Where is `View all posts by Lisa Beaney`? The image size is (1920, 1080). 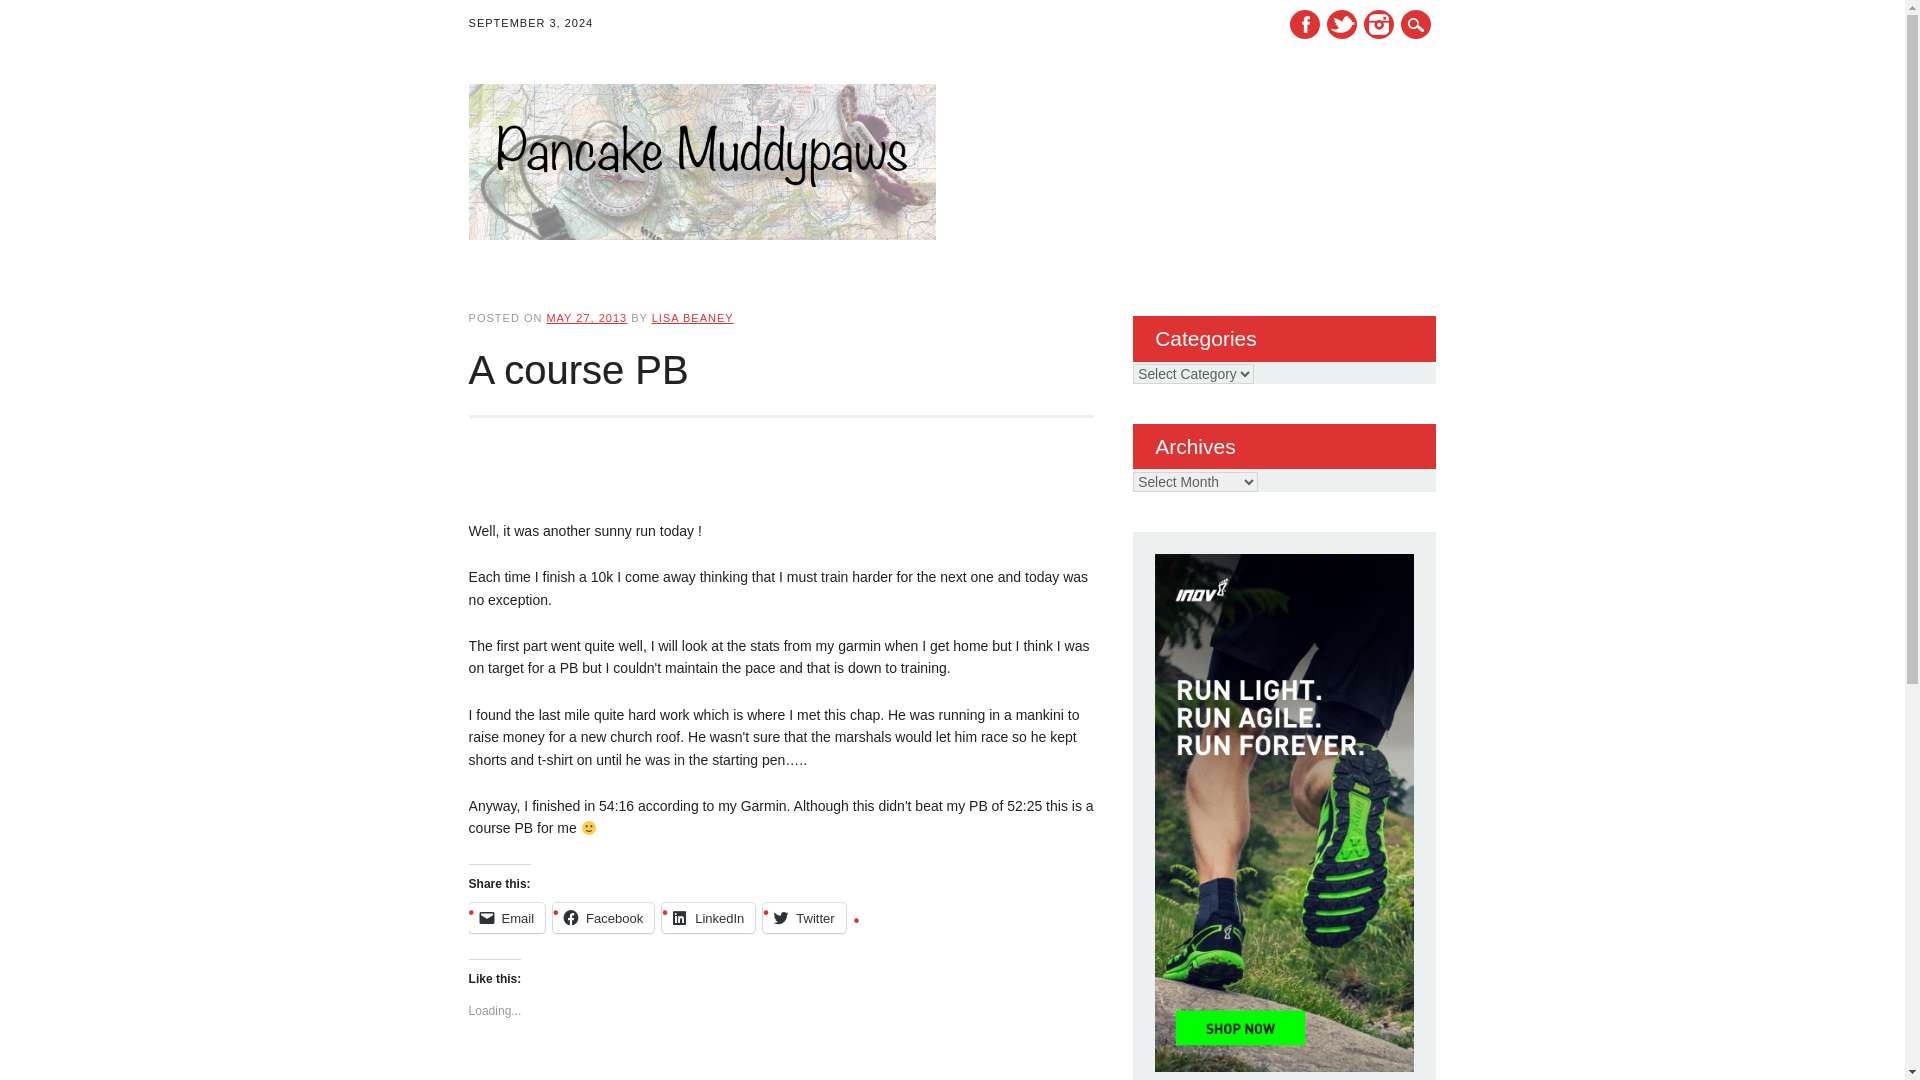
View all posts by Lisa Beaney is located at coordinates (692, 318).